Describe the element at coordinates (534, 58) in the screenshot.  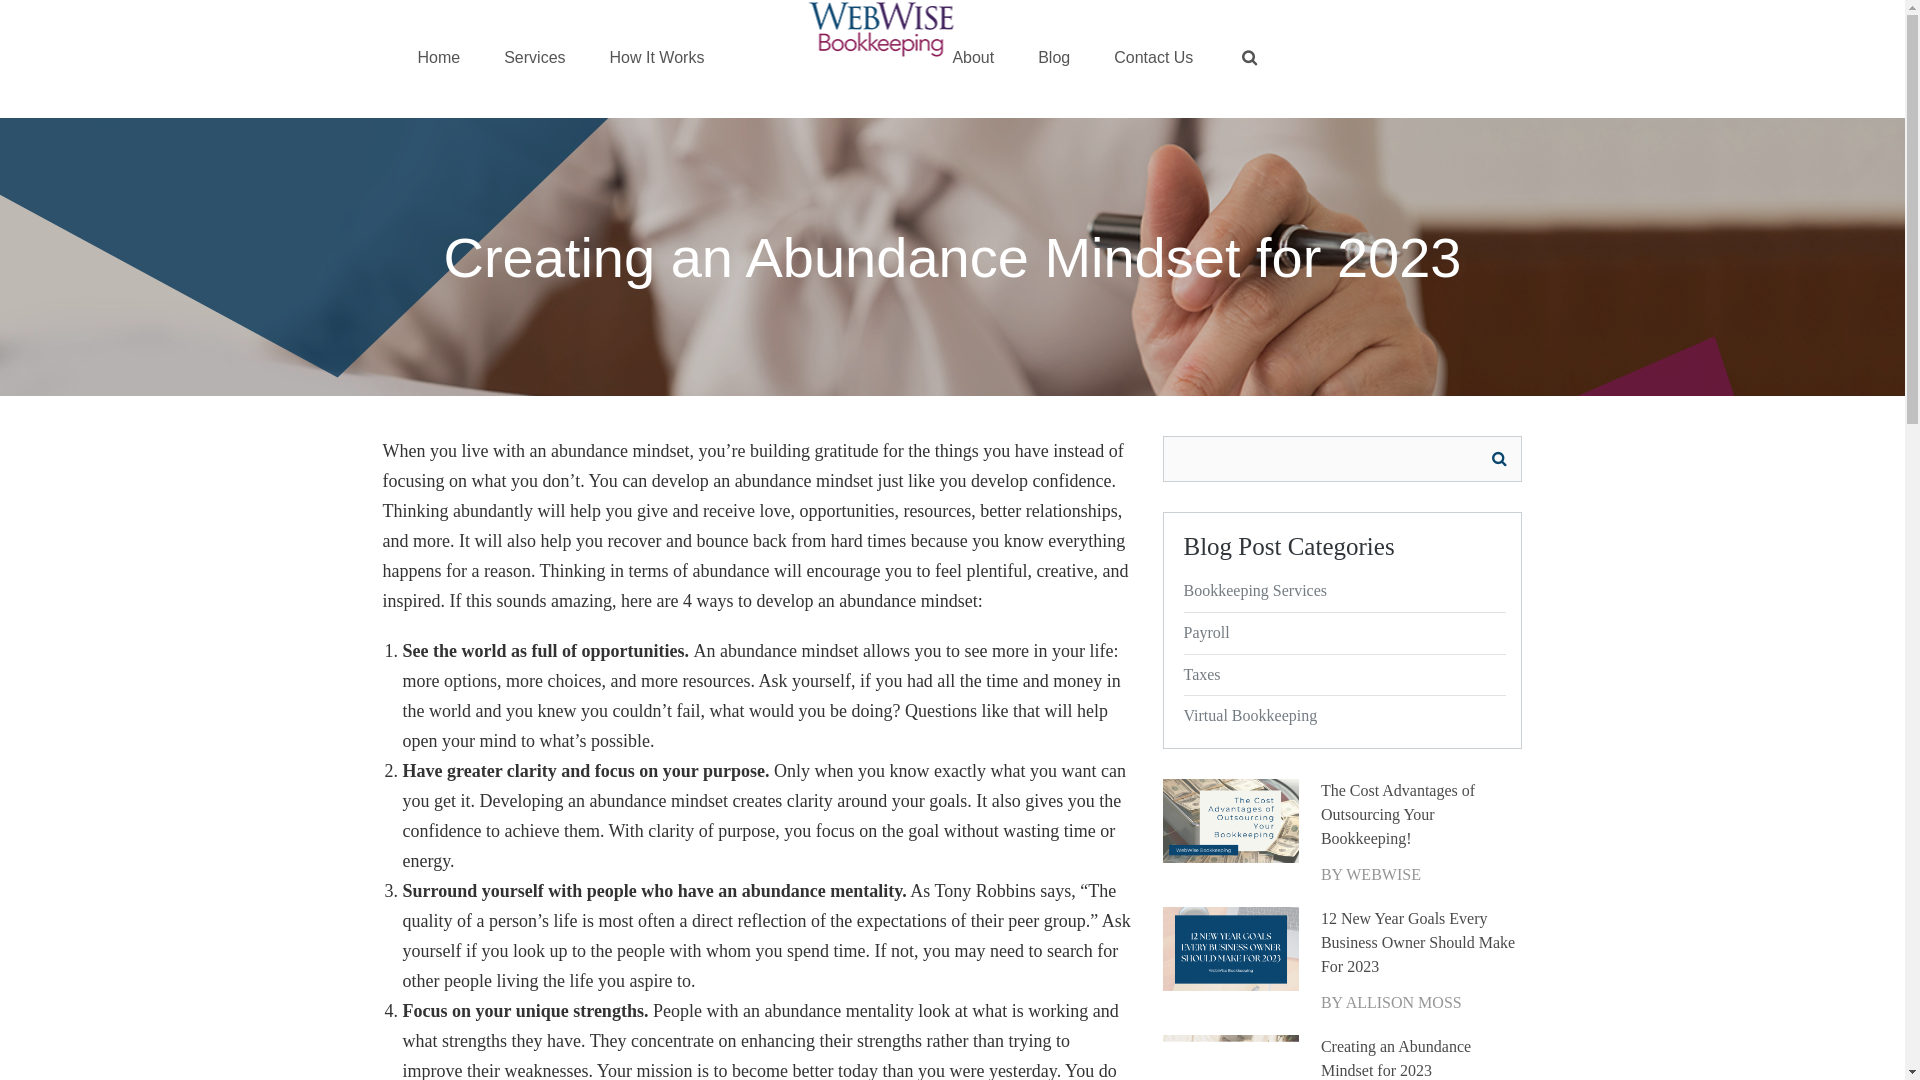
I see `Services` at that location.